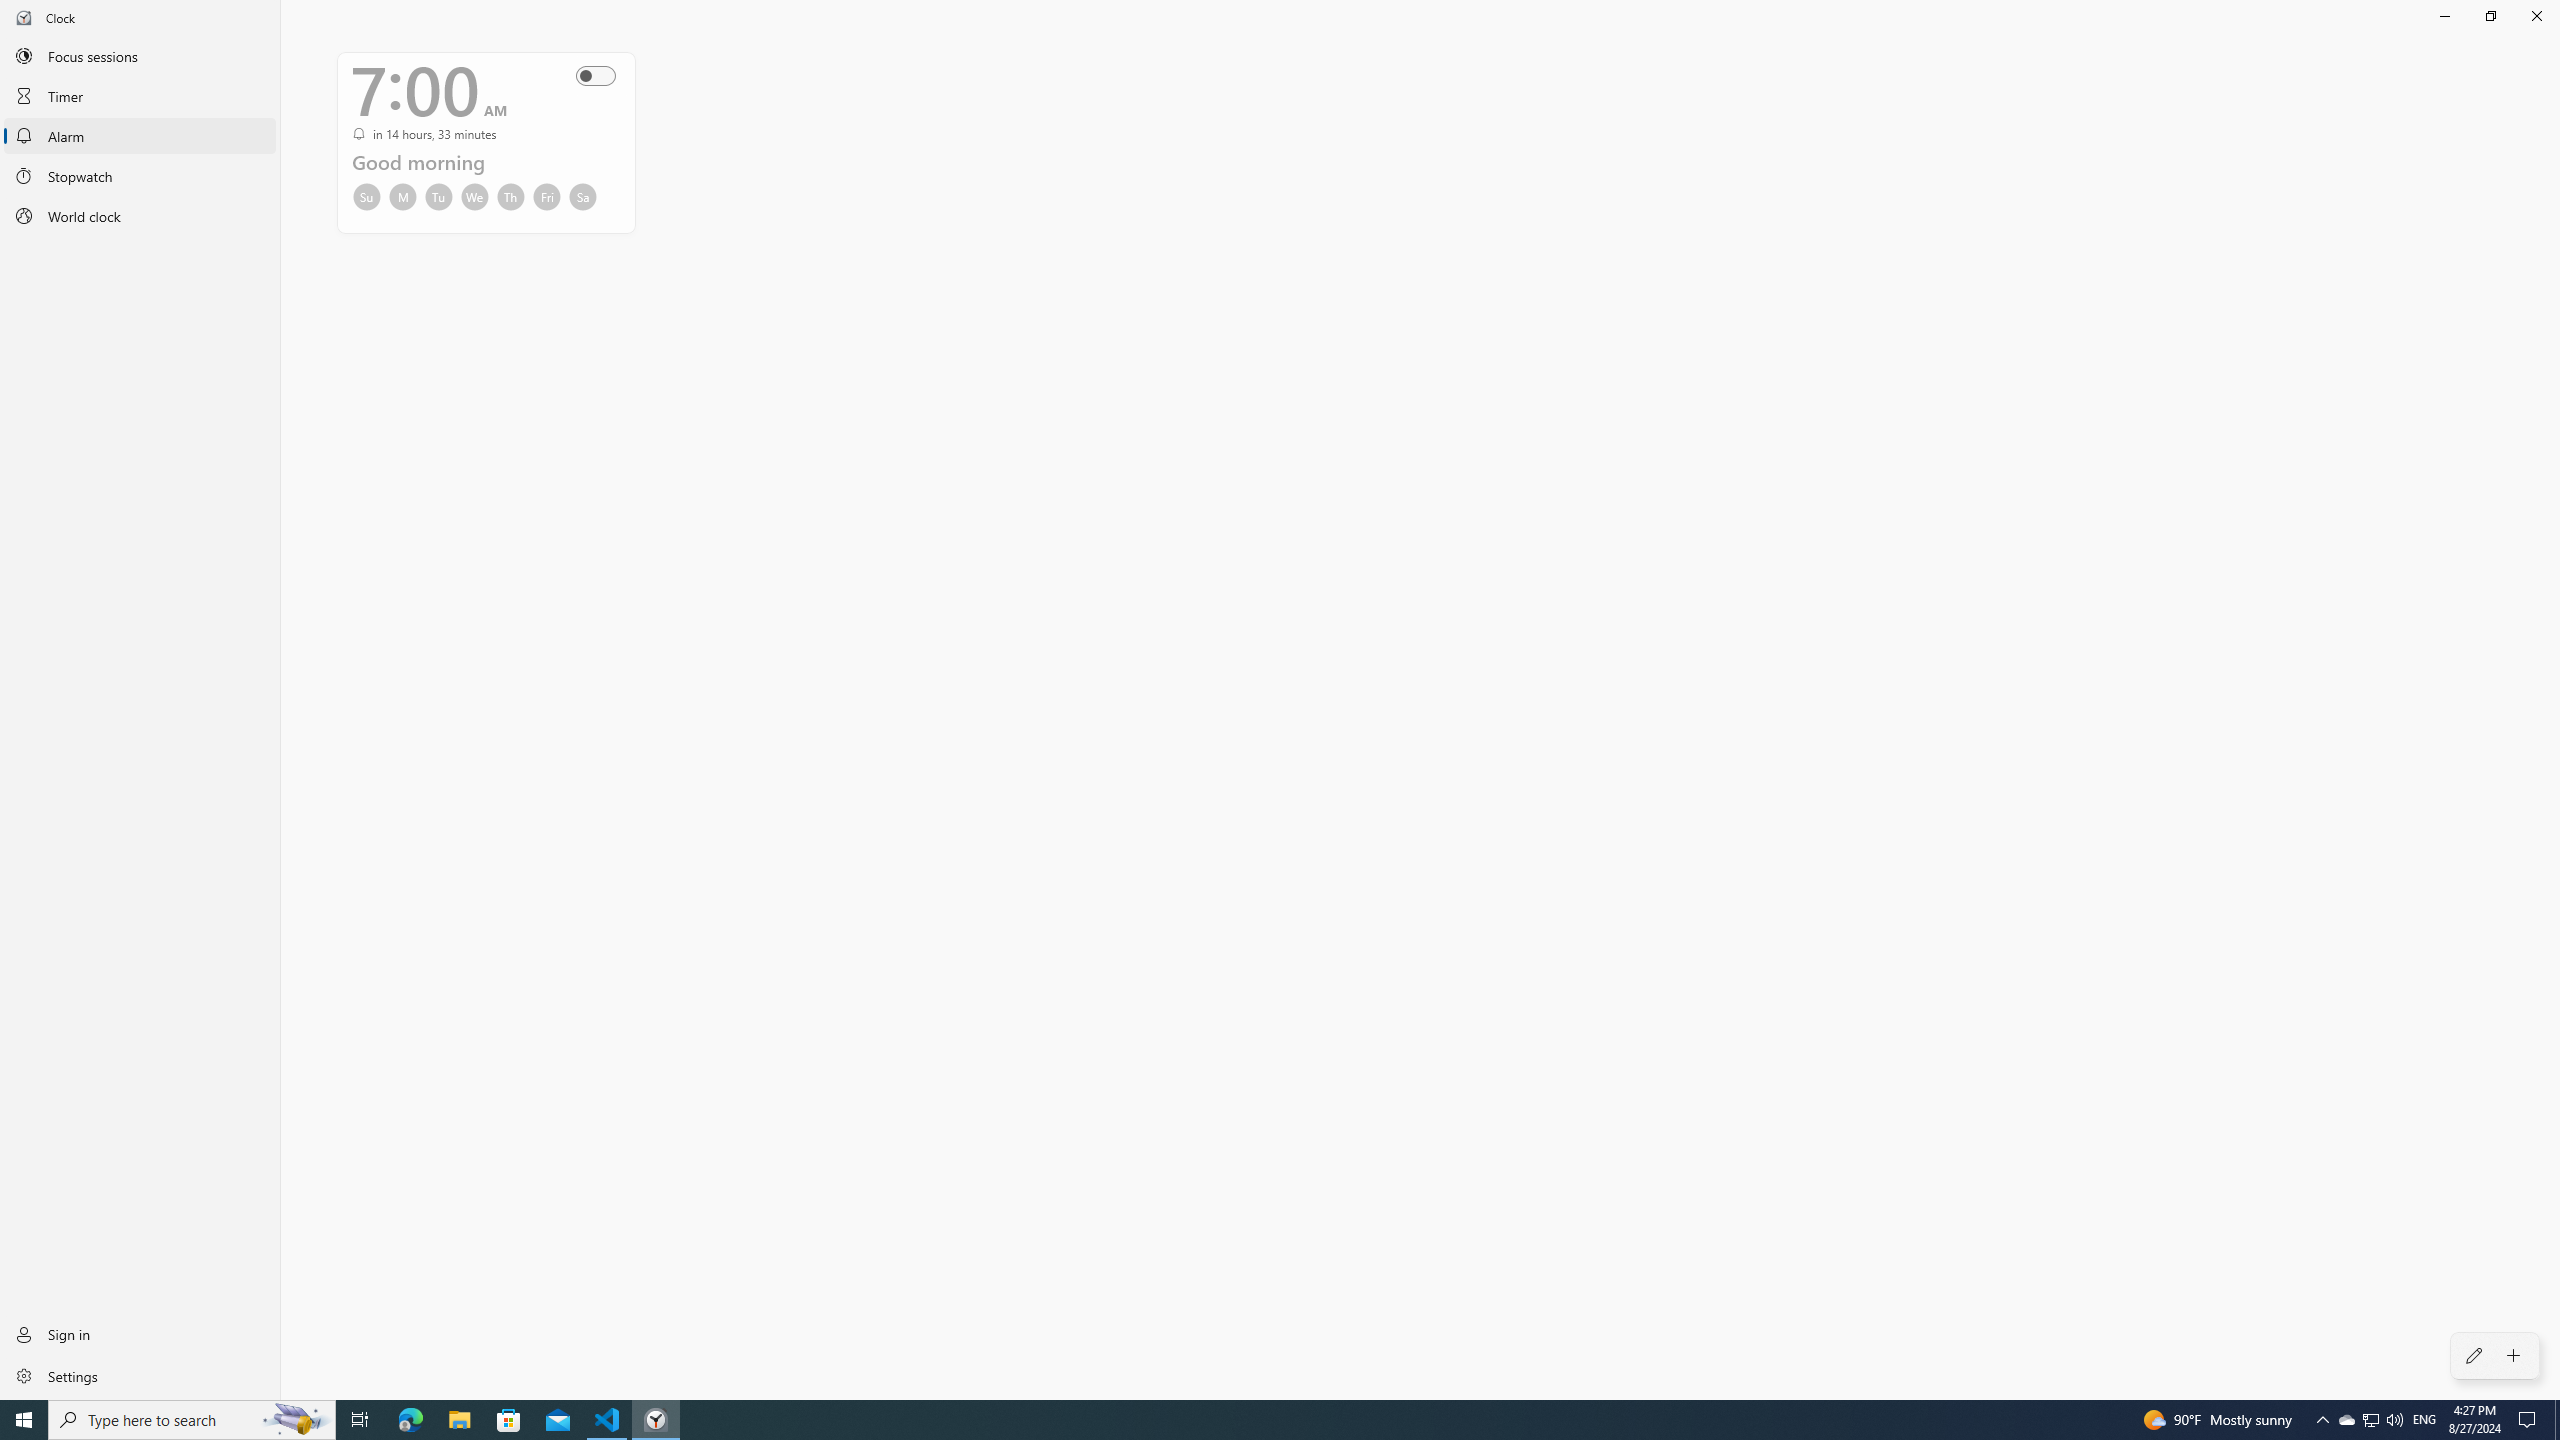  I want to click on Timer, so click(140, 95).